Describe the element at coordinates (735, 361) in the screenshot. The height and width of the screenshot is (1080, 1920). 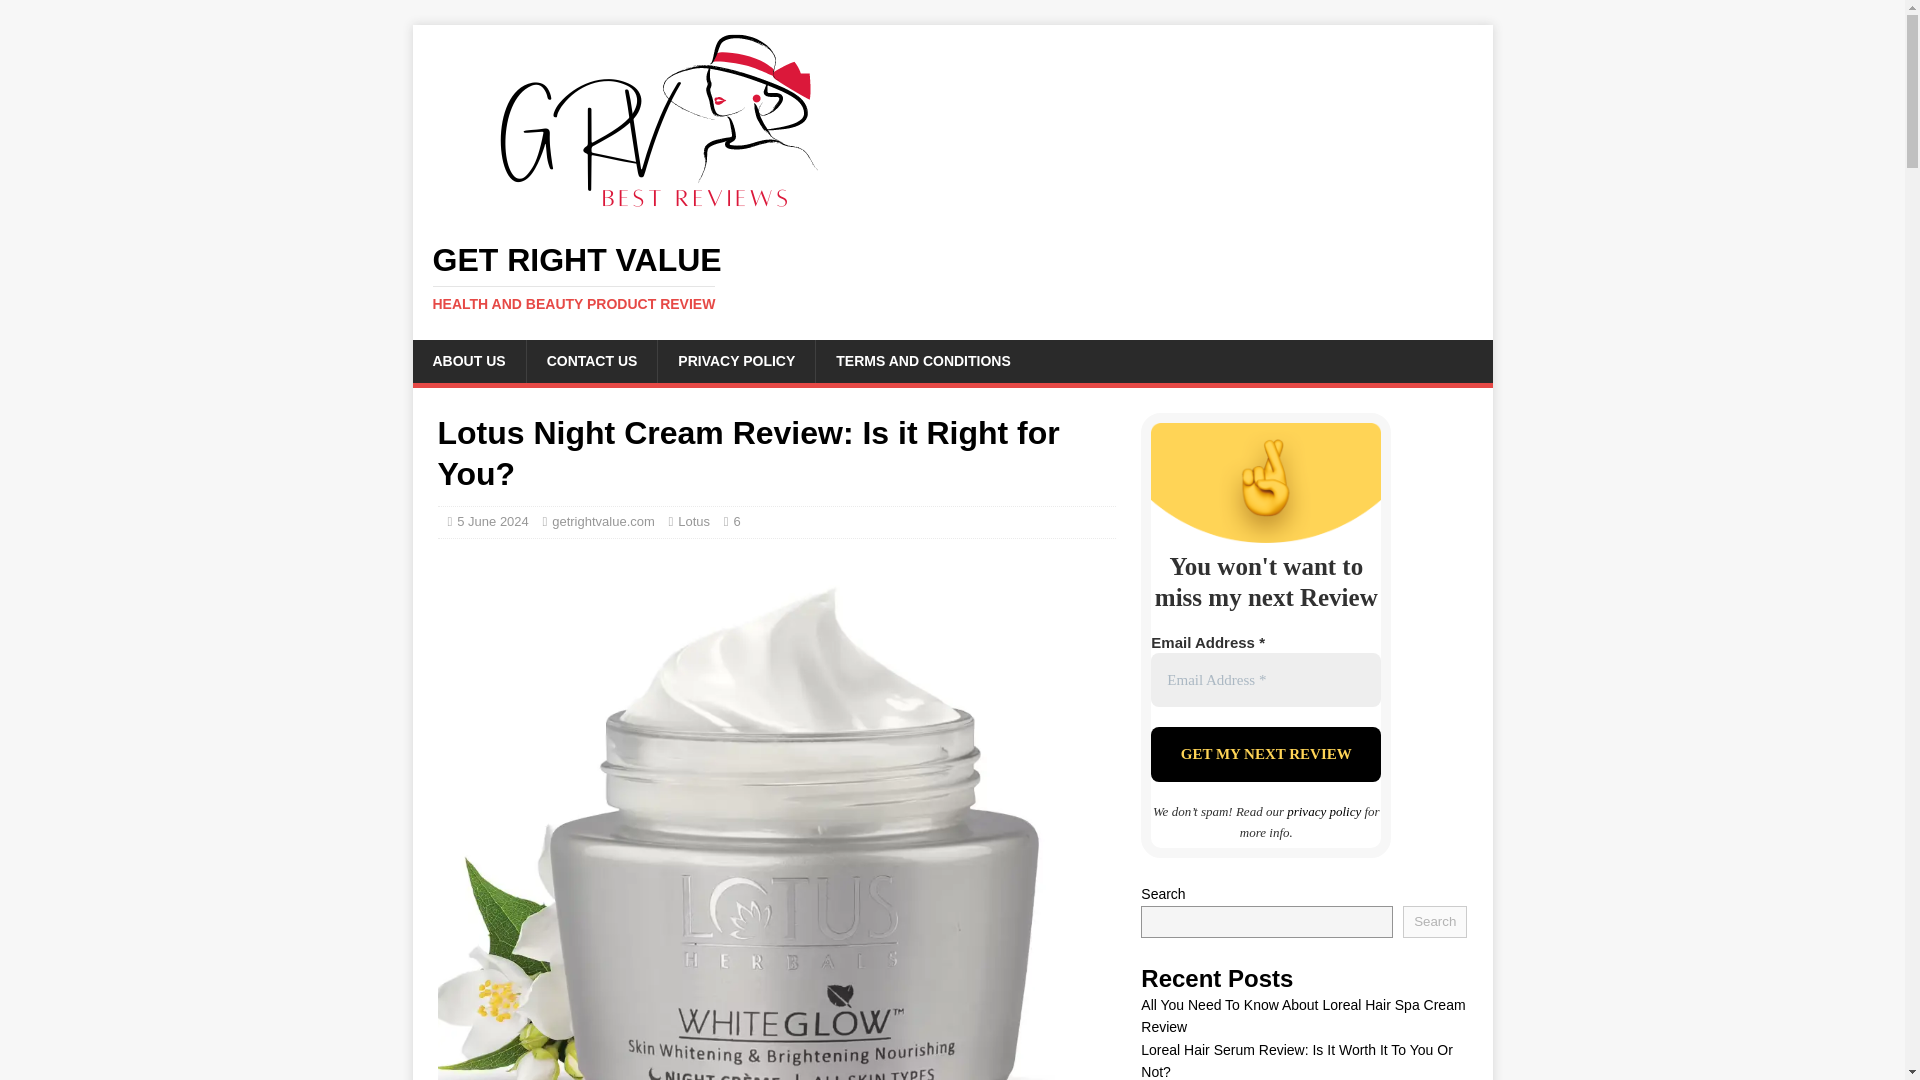
I see `PRIVACY POLICY` at that location.